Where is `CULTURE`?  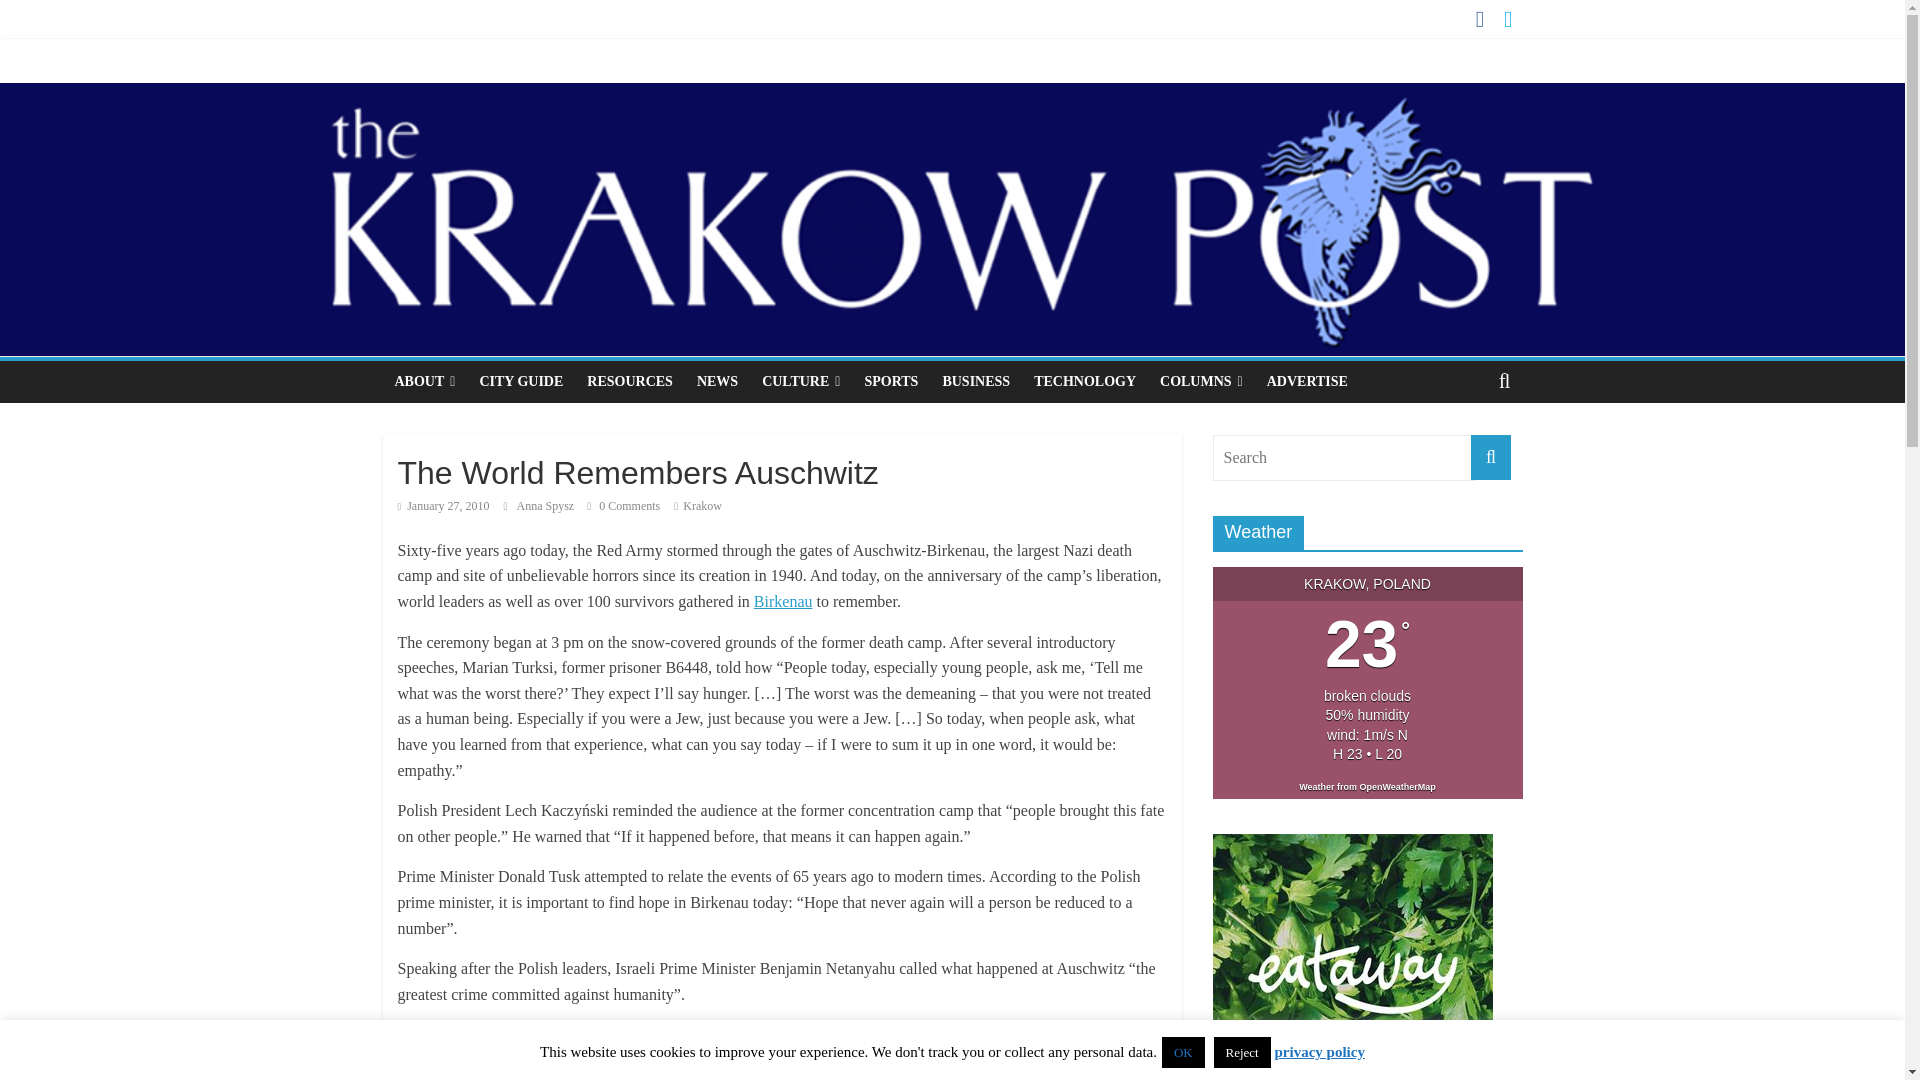 CULTURE is located at coordinates (801, 381).